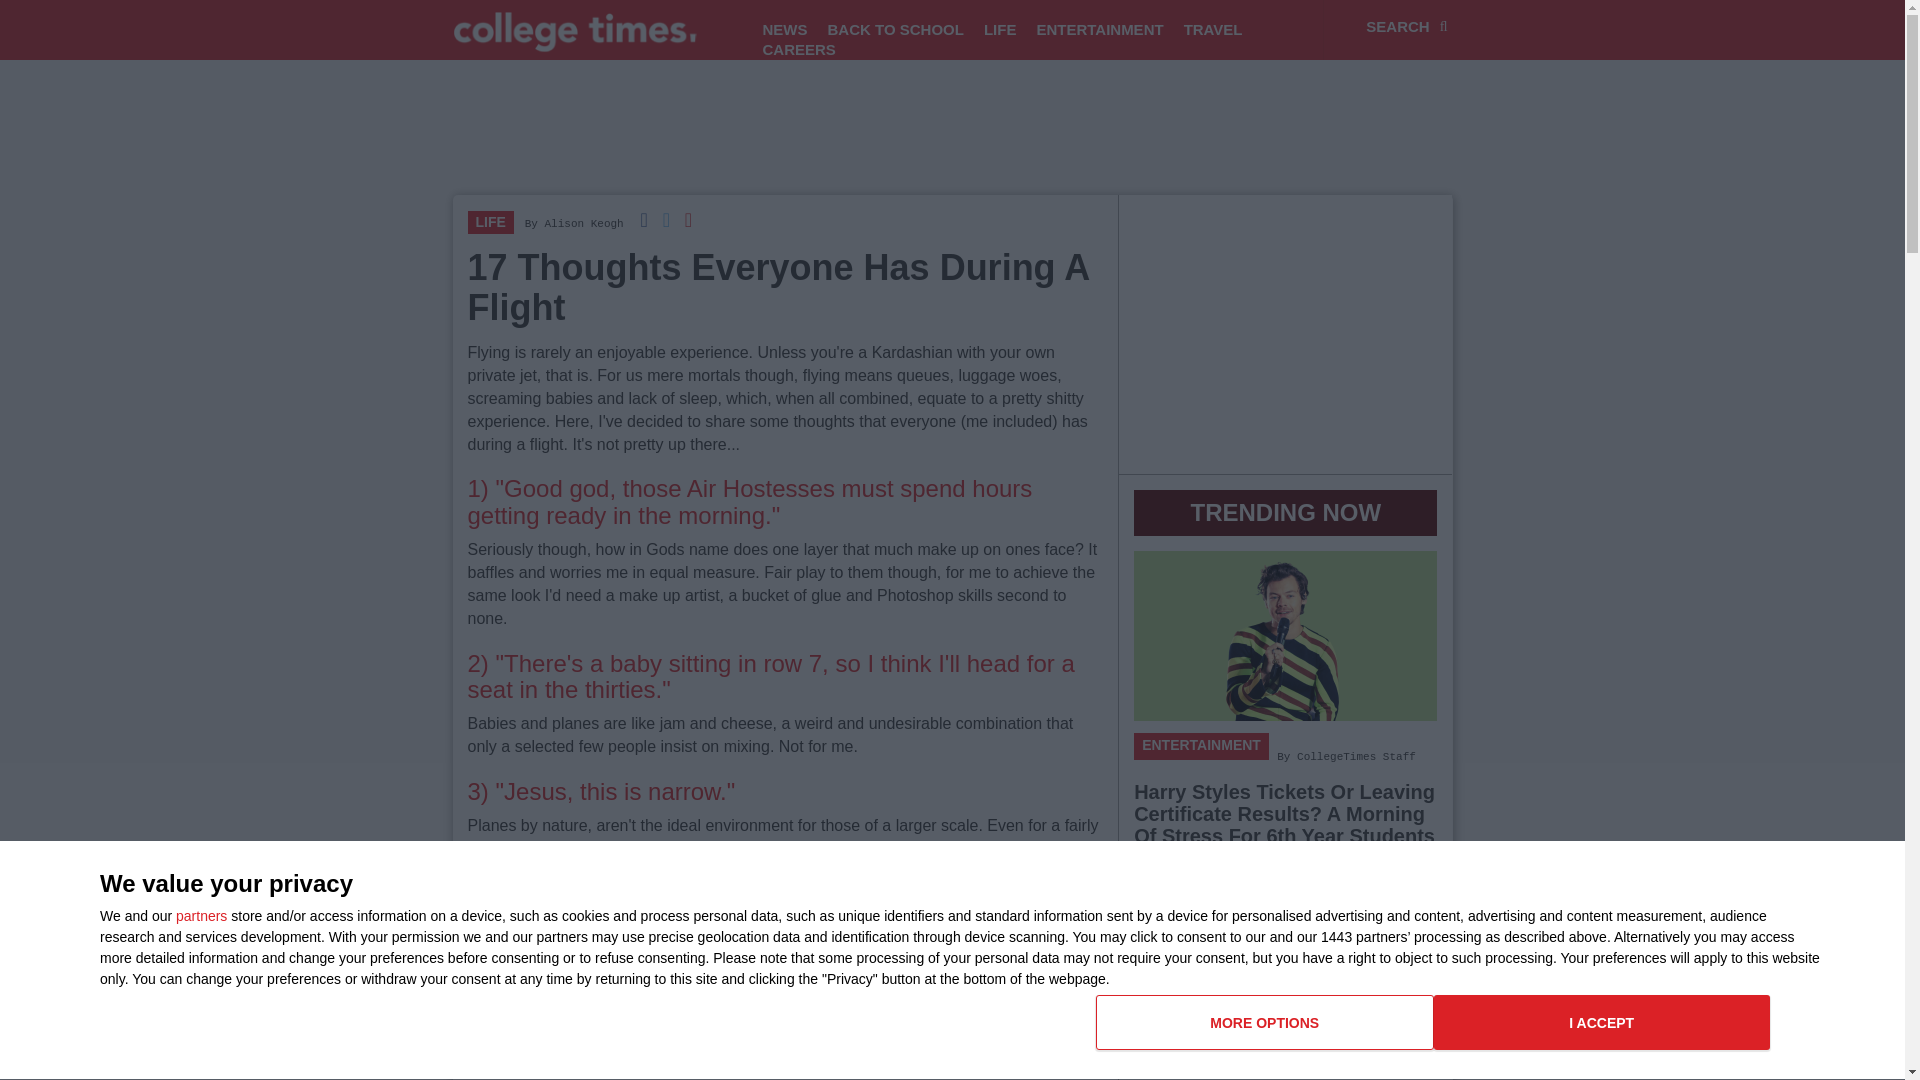 The height and width of the screenshot is (1080, 1920). What do you see at coordinates (491, 222) in the screenshot?
I see `ENTERTAINMENT` at bounding box center [491, 222].